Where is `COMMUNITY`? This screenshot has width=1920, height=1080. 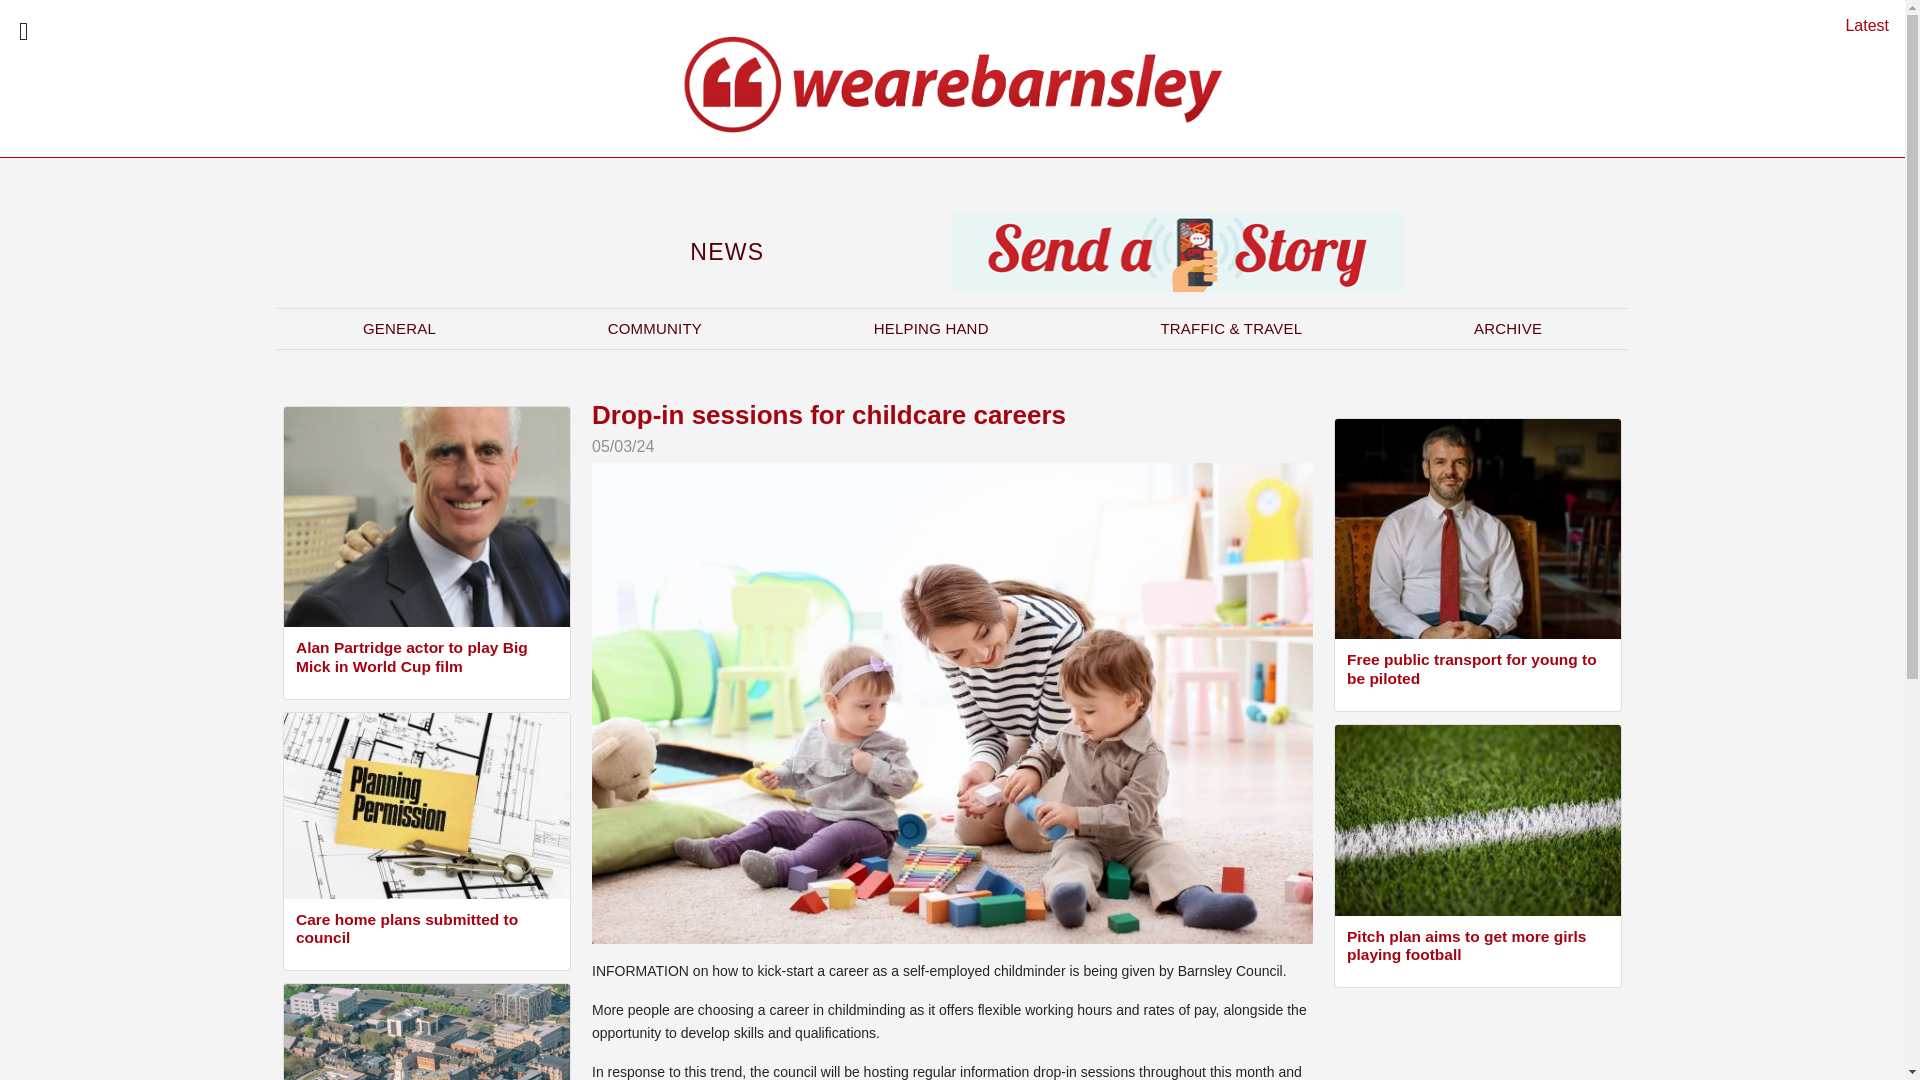 COMMUNITY is located at coordinates (654, 328).